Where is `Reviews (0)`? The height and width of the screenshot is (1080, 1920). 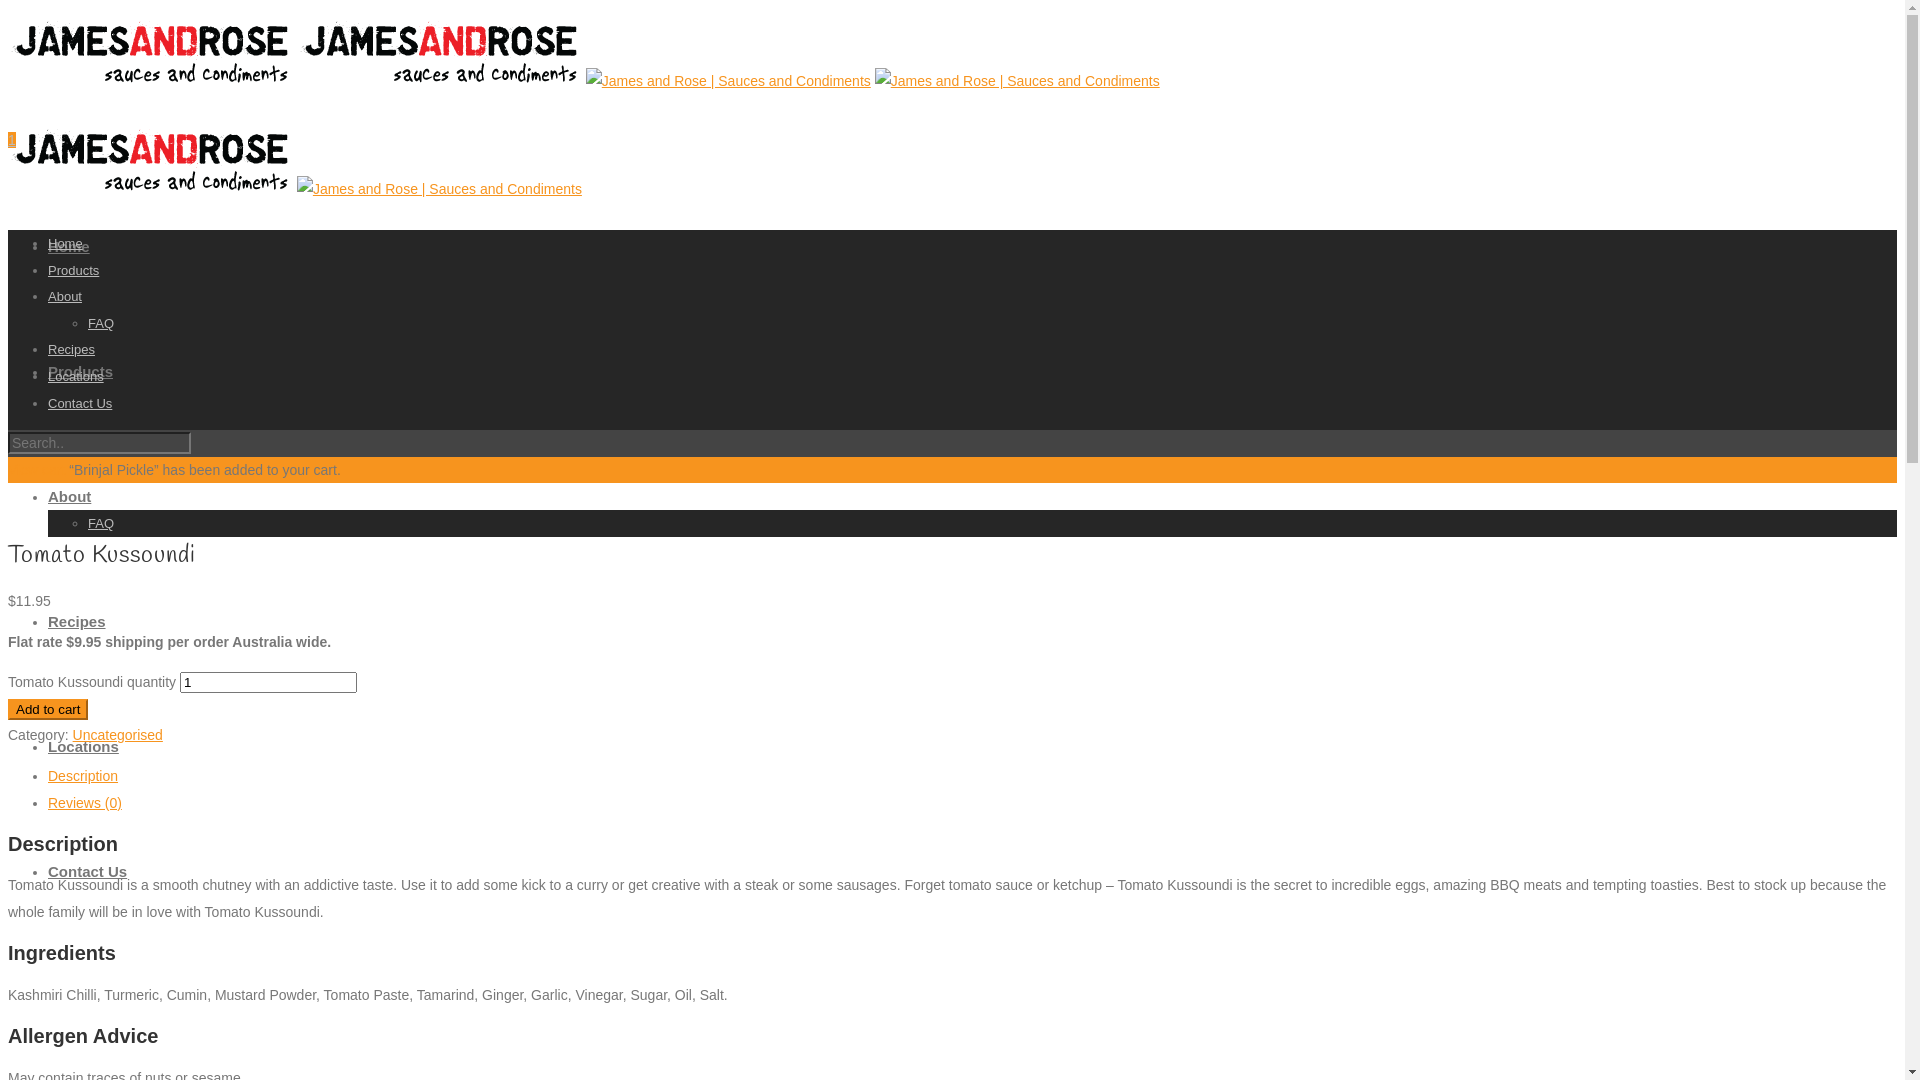
Reviews (0) is located at coordinates (85, 803).